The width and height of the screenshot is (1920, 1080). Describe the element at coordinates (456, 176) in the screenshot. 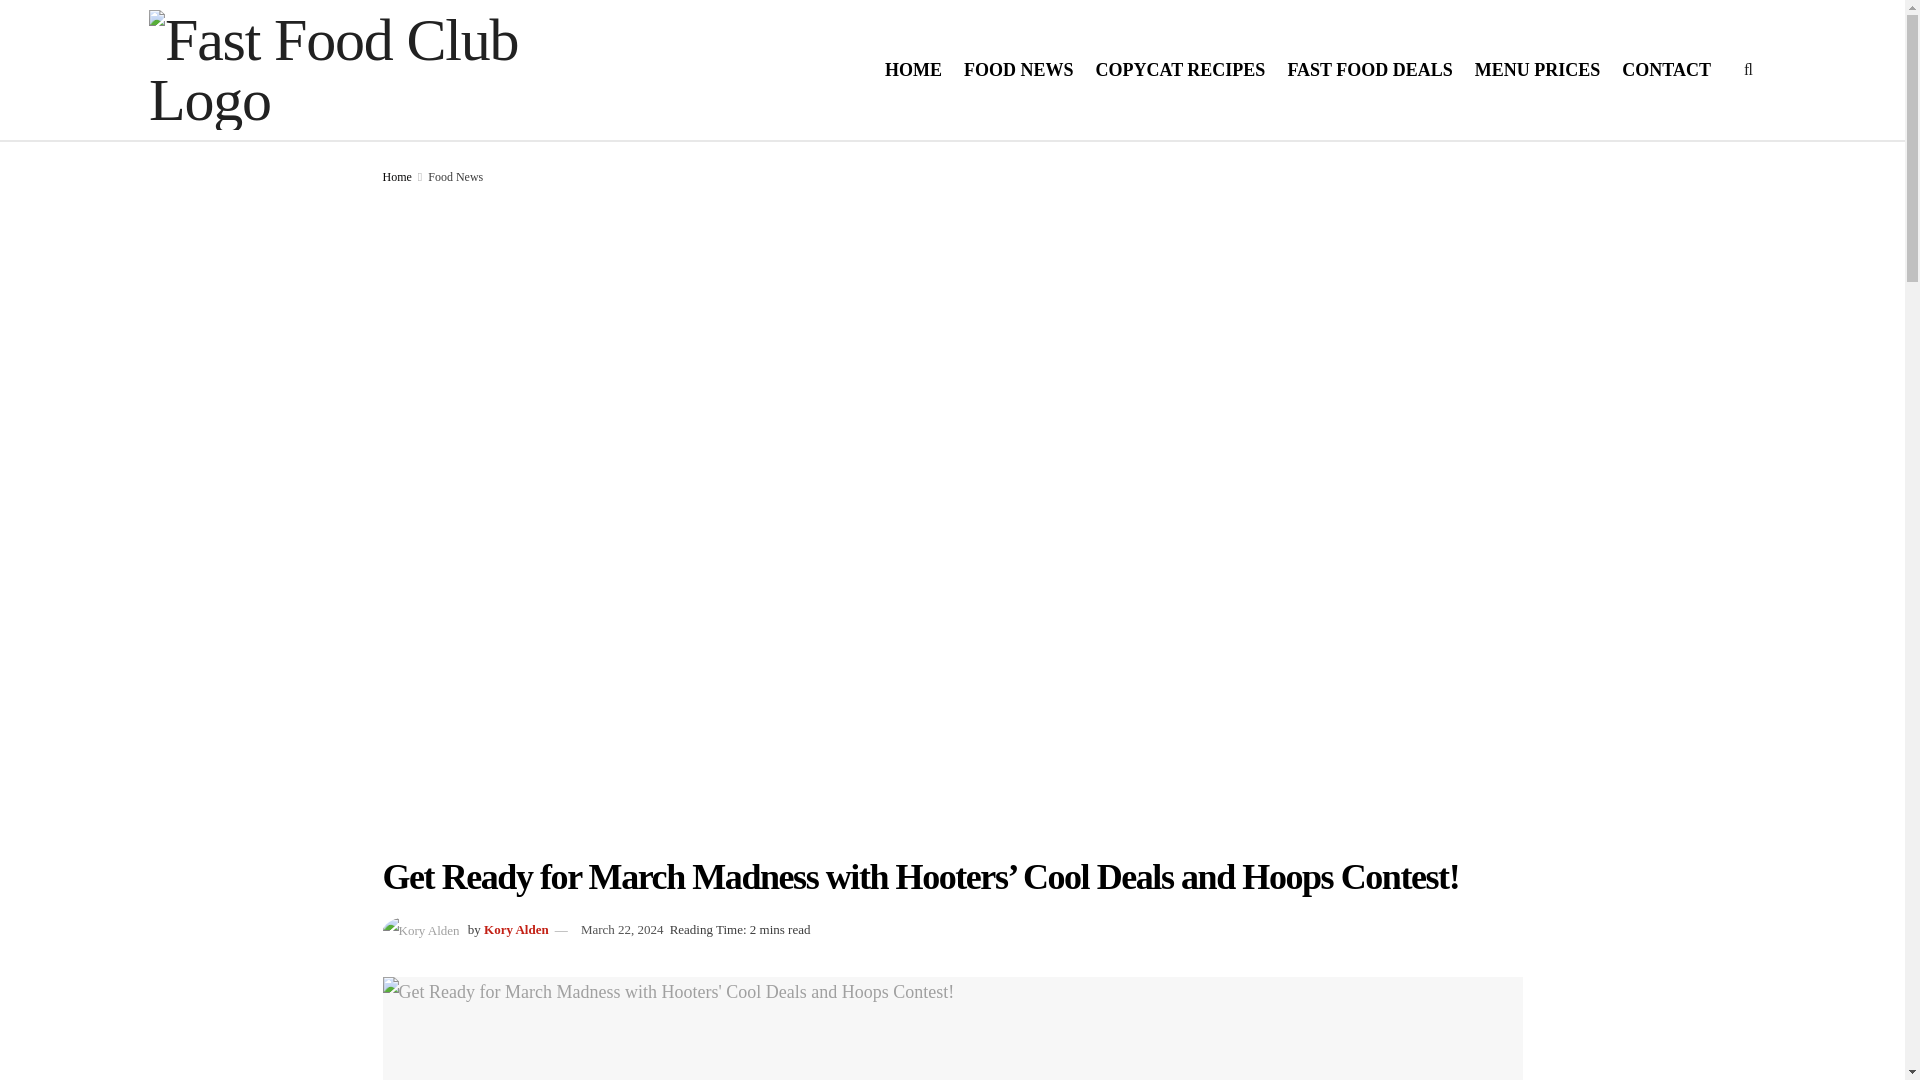

I see `Food News` at that location.